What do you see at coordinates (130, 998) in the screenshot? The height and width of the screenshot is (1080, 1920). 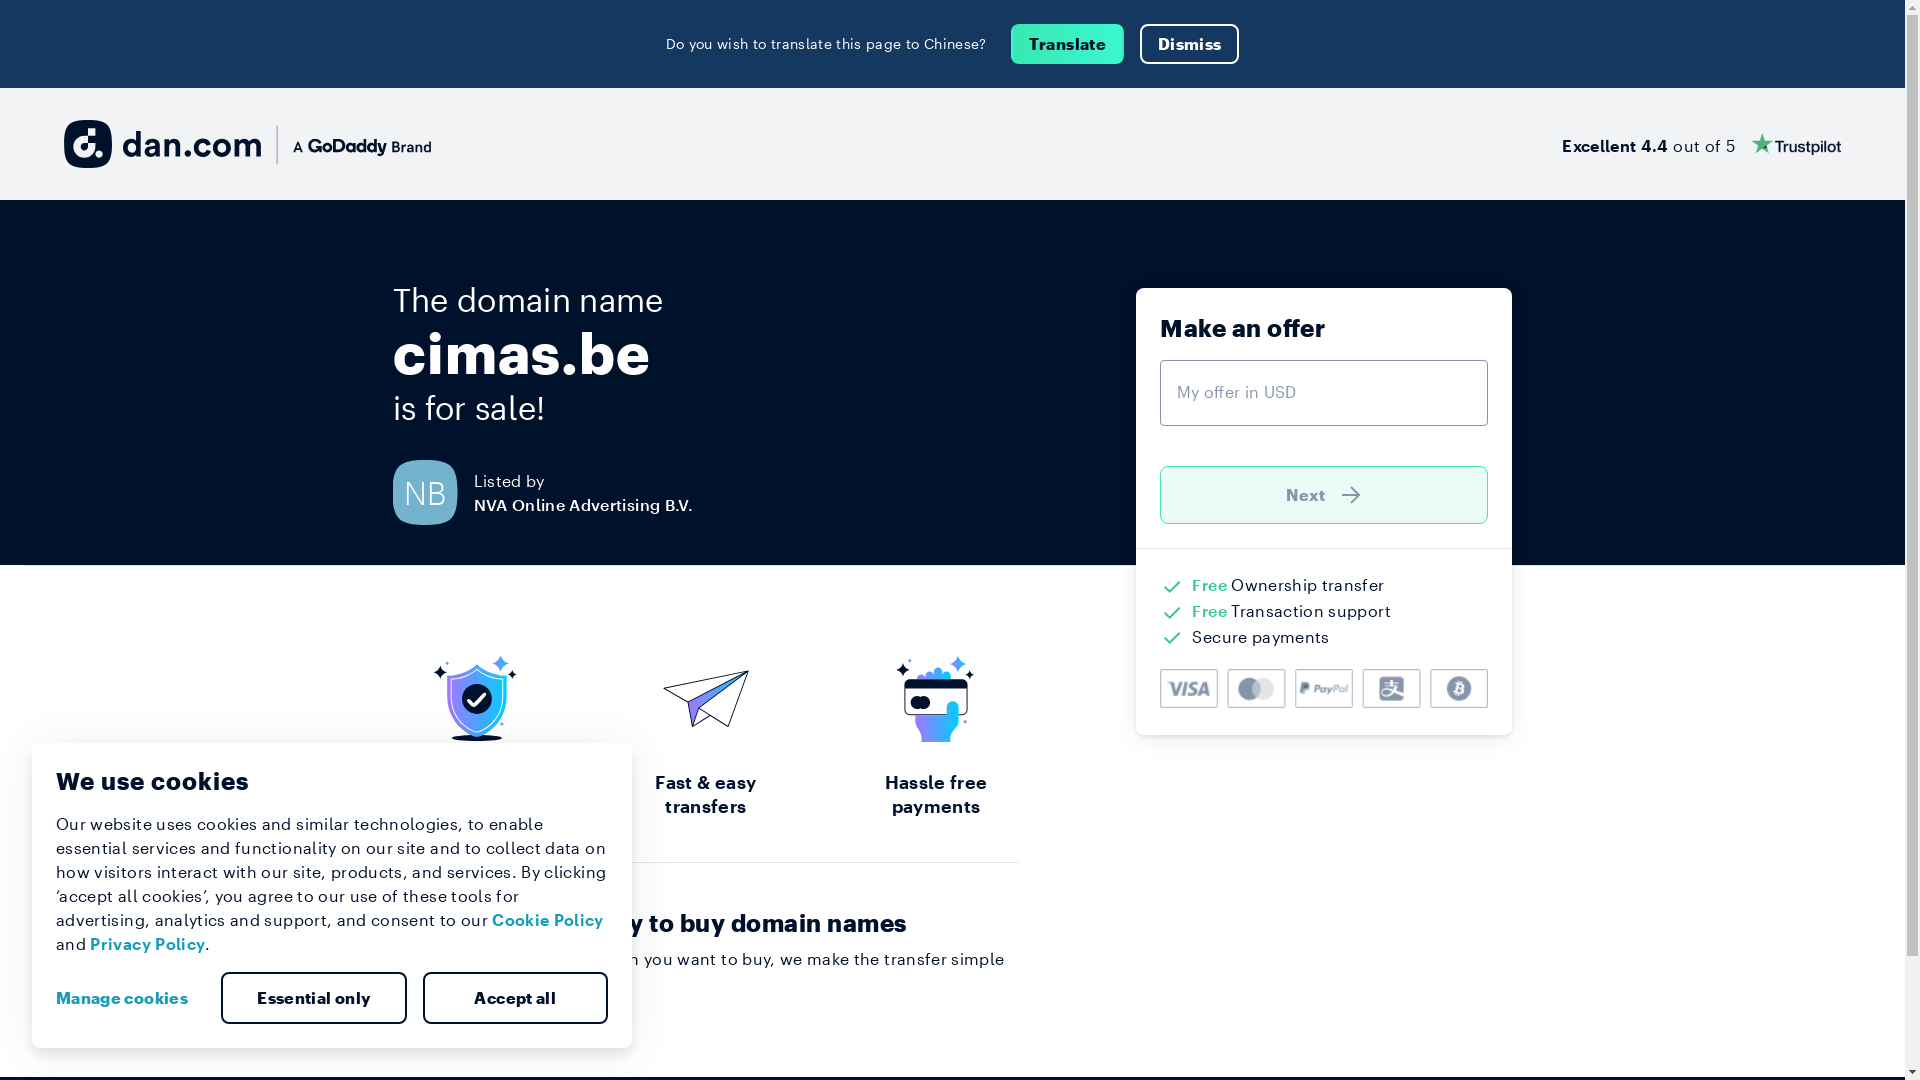 I see `Manage cookies` at bounding box center [130, 998].